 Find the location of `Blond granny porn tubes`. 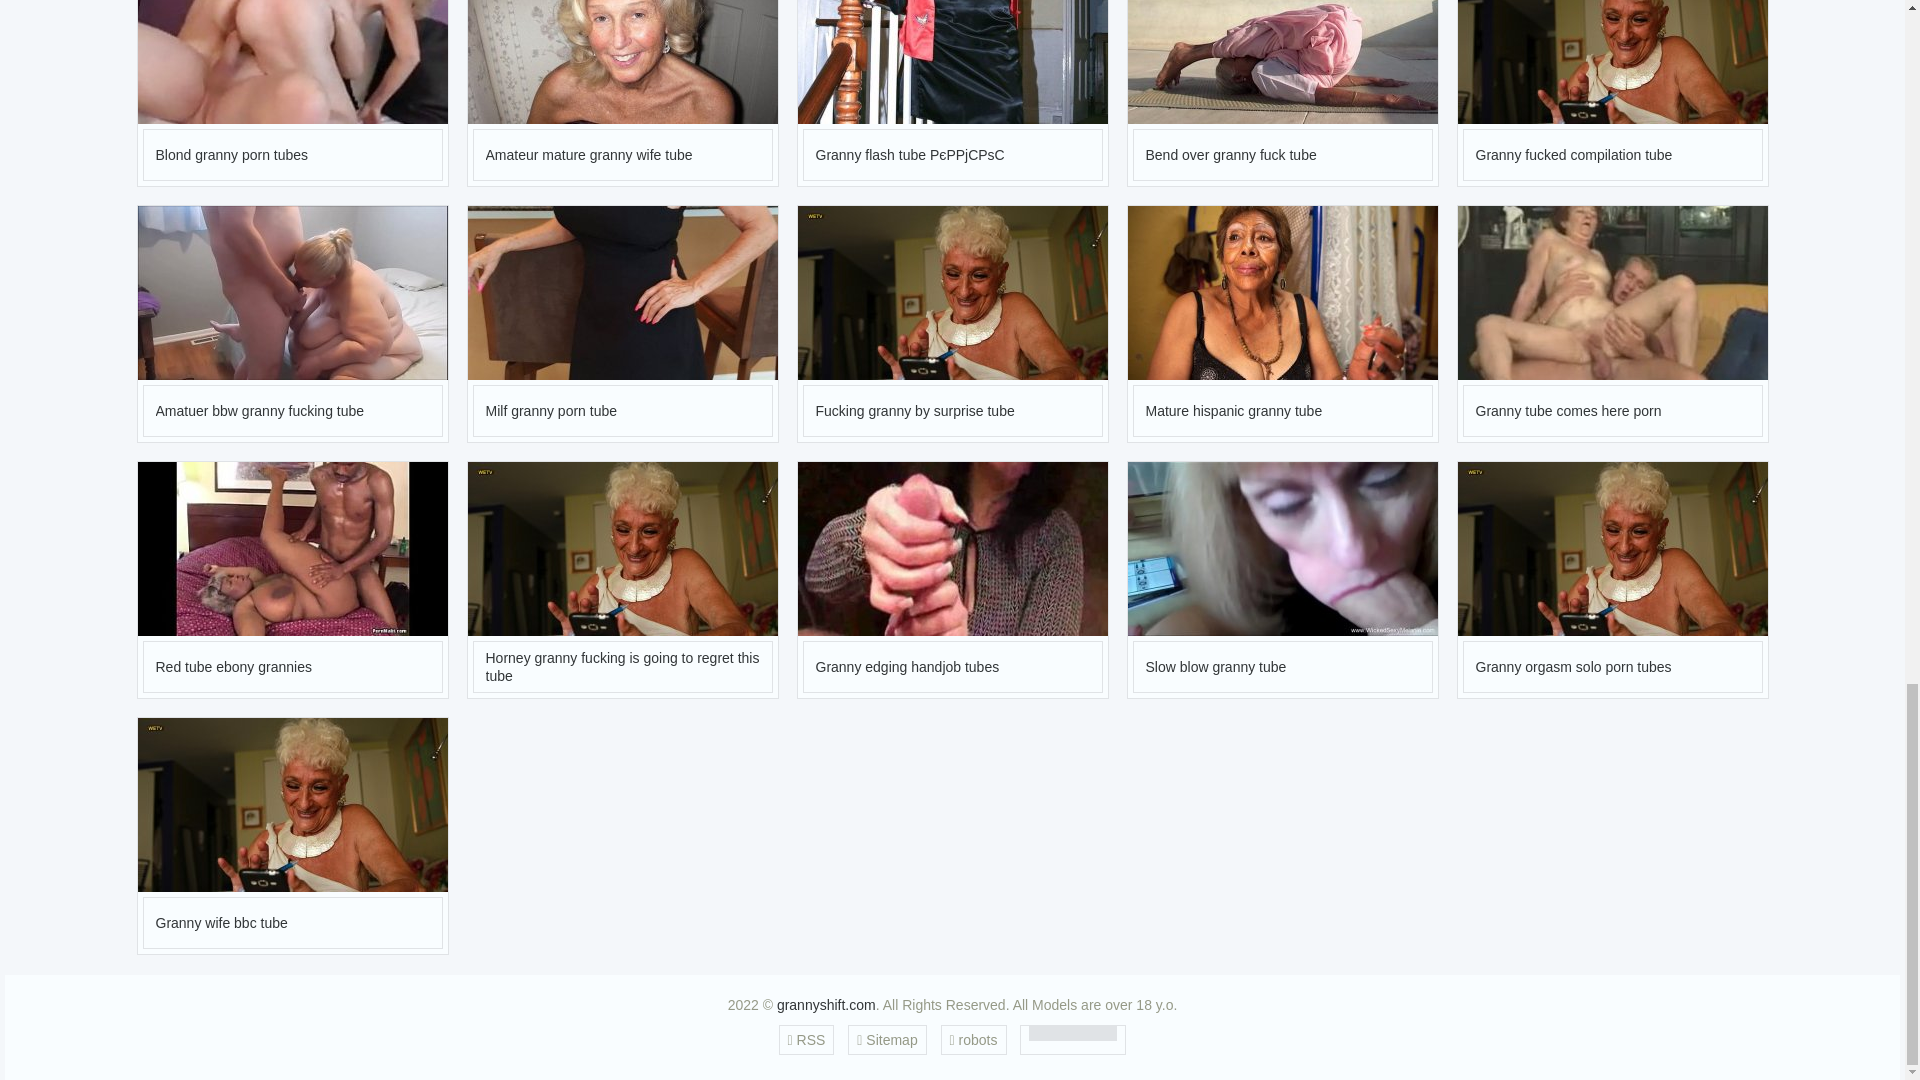

Blond granny porn tubes is located at coordinates (292, 92).